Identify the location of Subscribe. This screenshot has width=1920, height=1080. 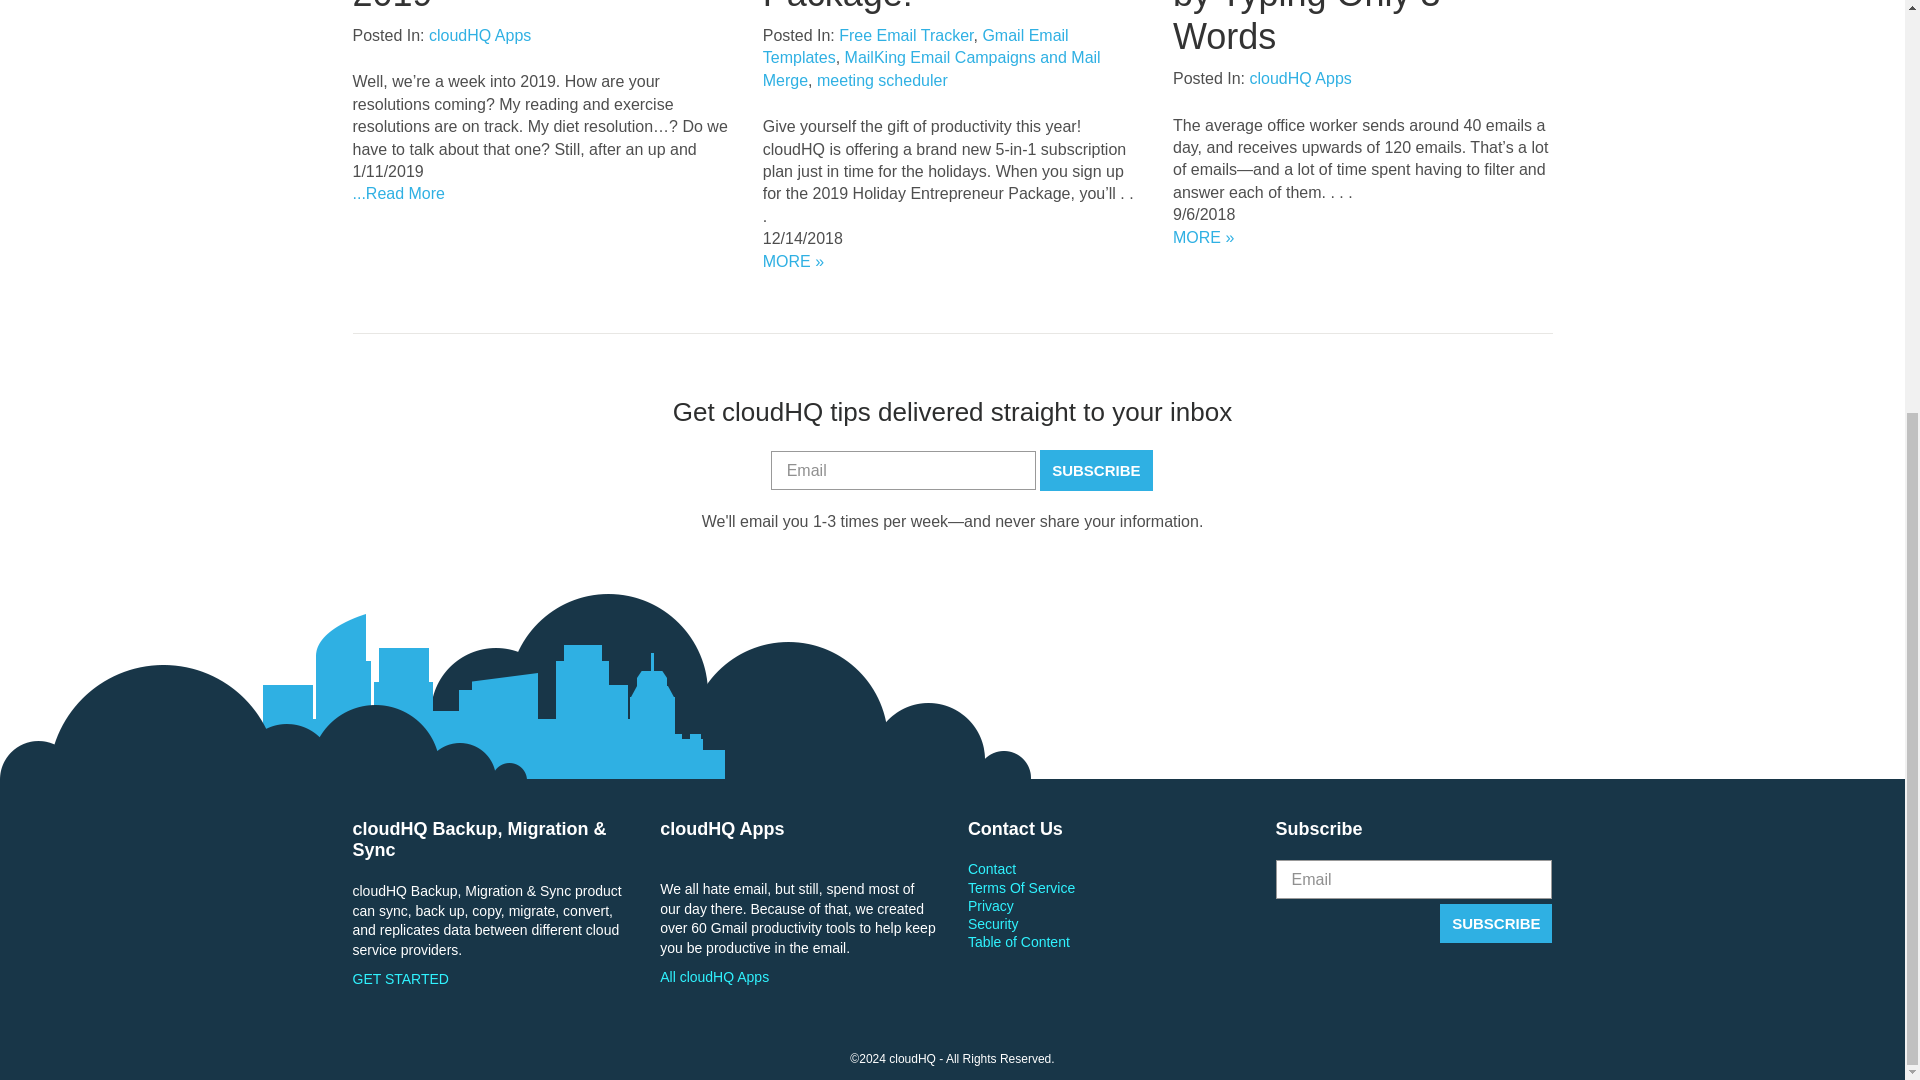
(1096, 470).